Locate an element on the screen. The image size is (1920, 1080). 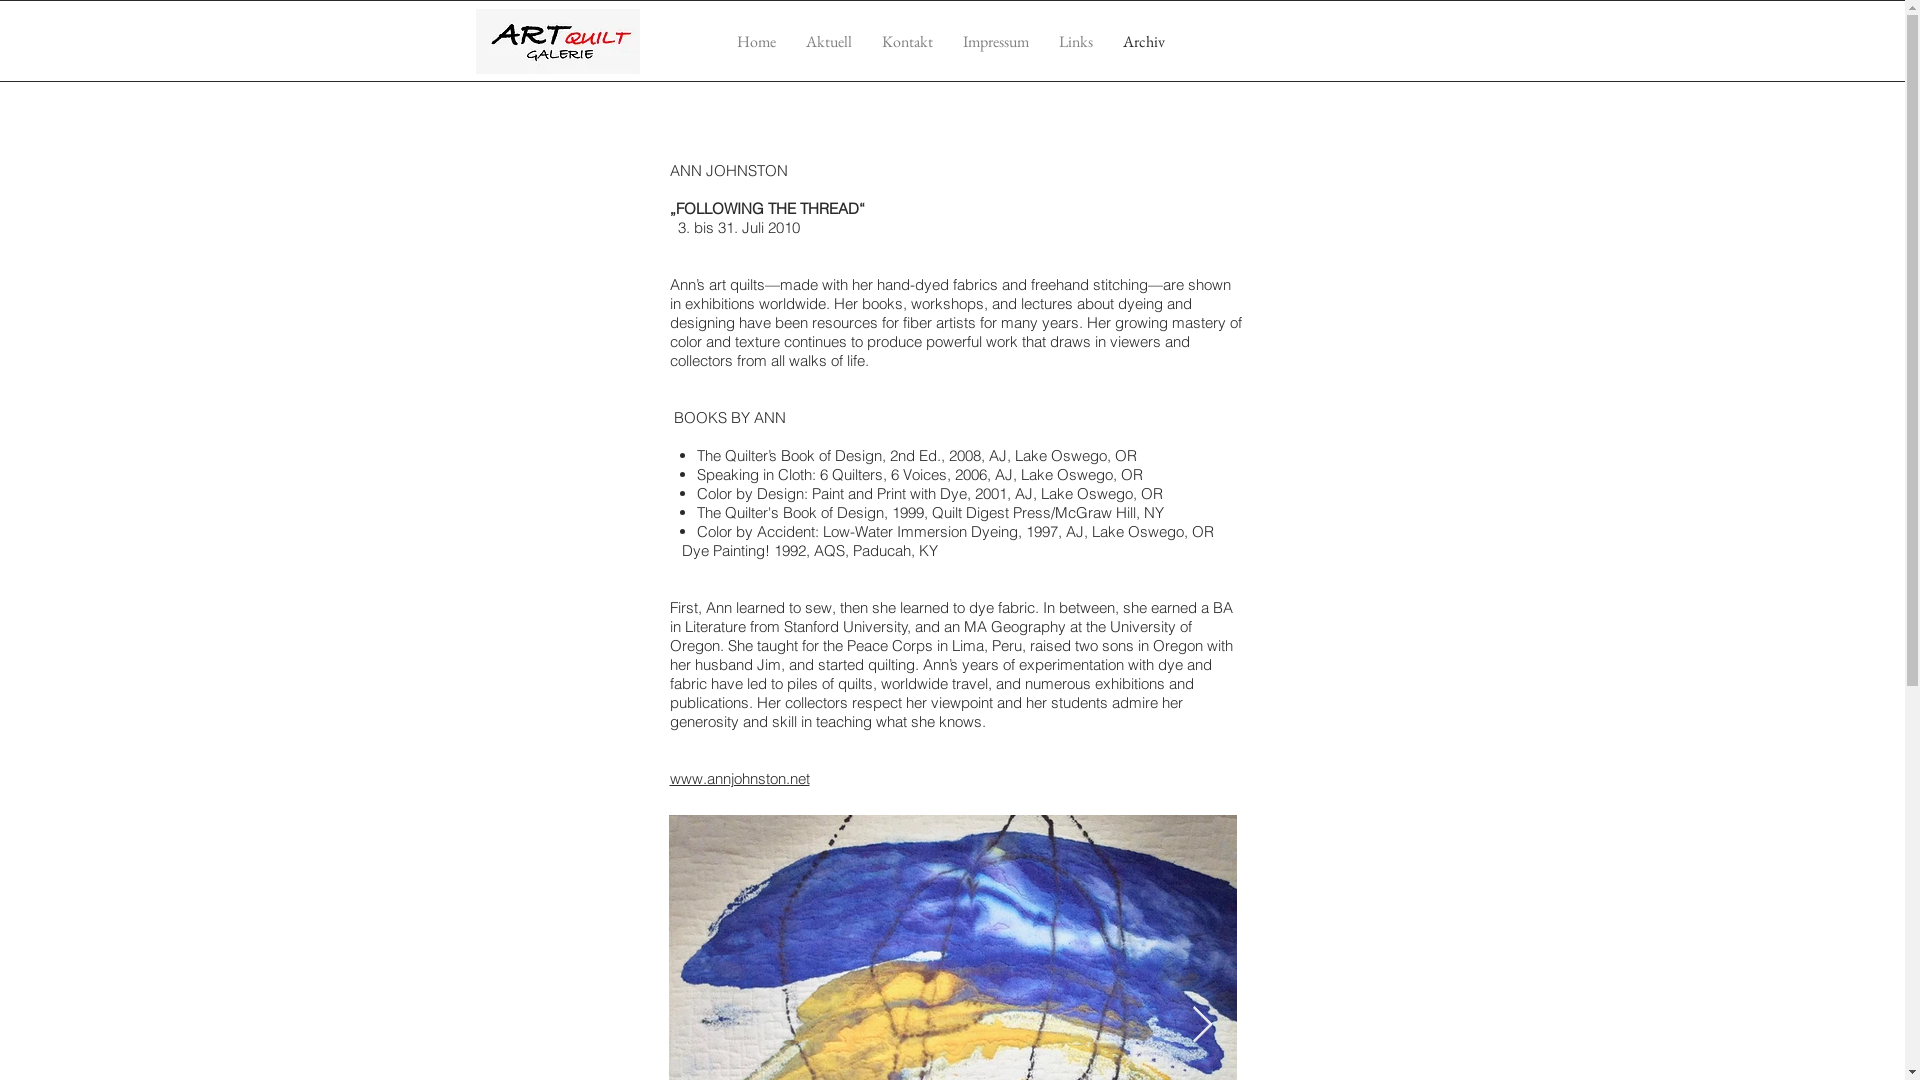
www.annjohnston.net is located at coordinates (740, 778).